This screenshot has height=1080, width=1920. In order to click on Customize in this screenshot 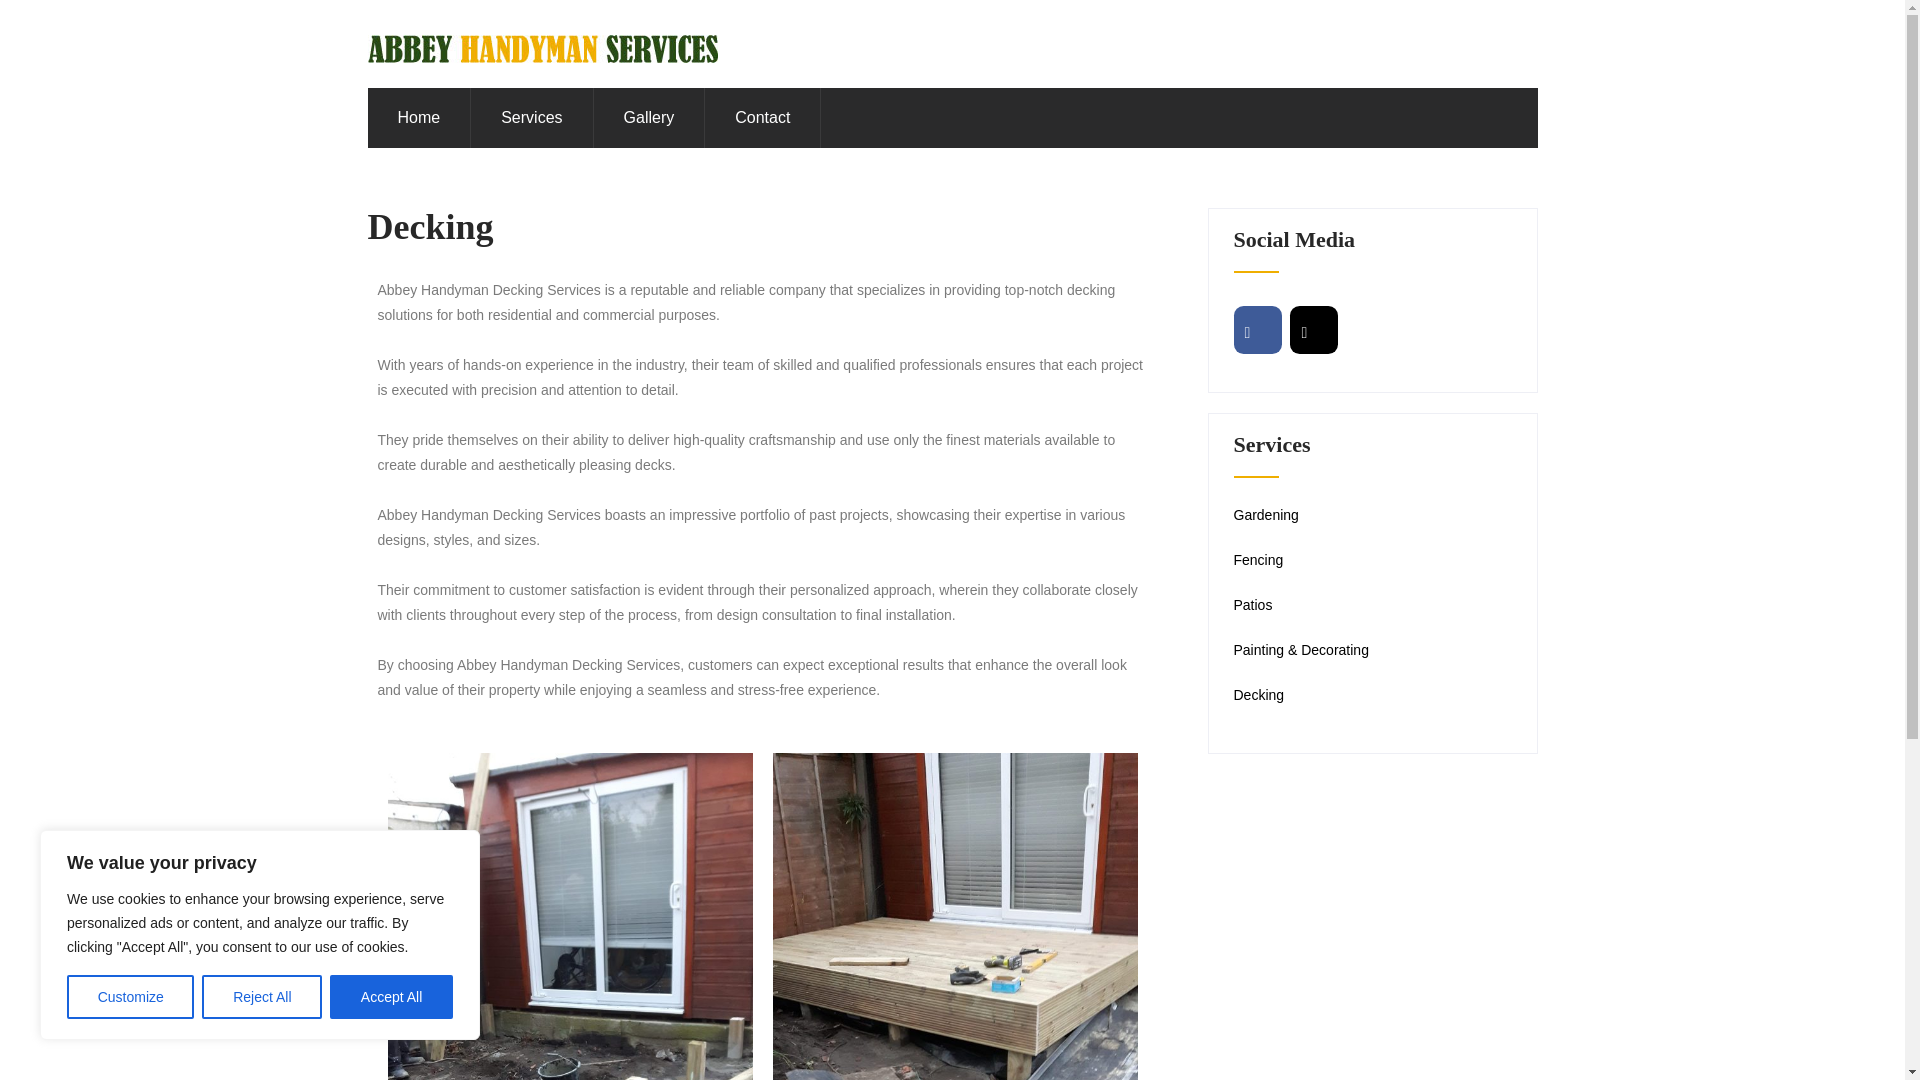, I will do `click(130, 997)`.